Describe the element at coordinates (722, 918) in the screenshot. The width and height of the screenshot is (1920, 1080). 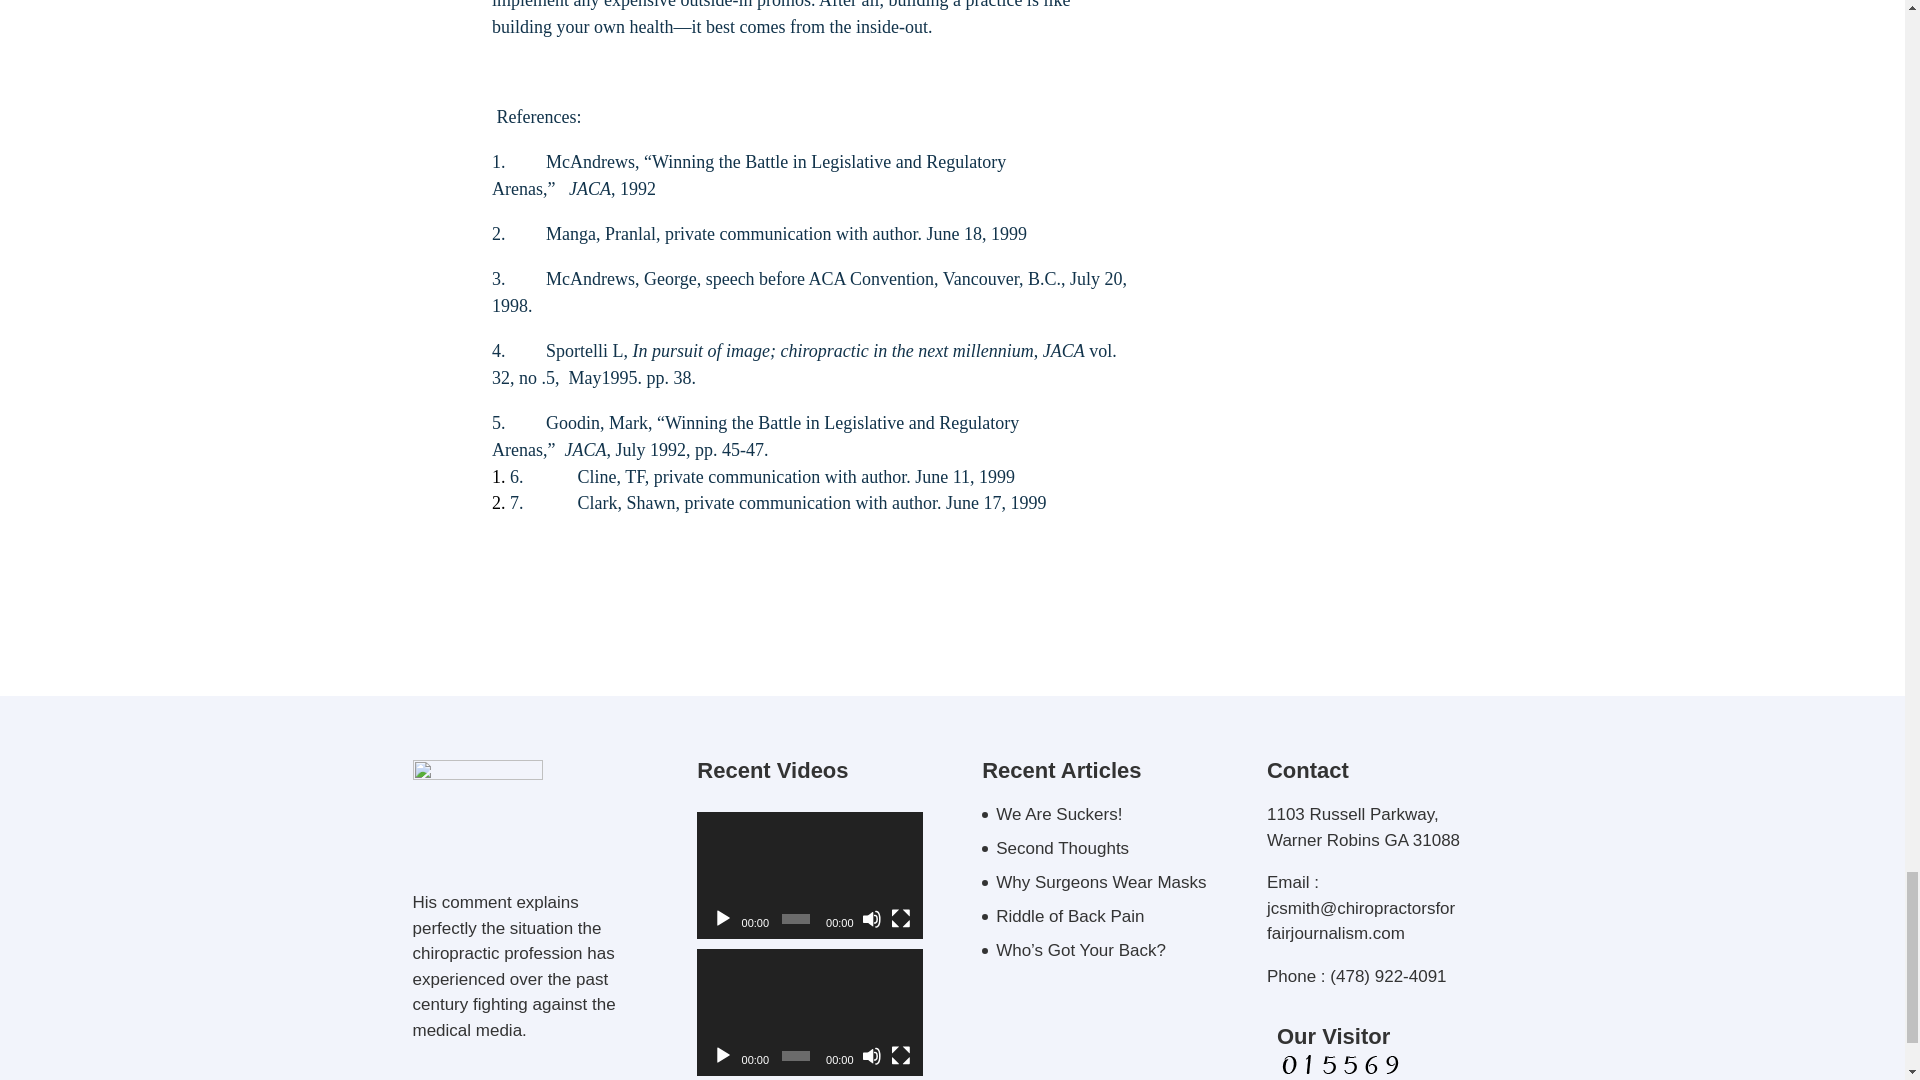
I see `Play` at that location.